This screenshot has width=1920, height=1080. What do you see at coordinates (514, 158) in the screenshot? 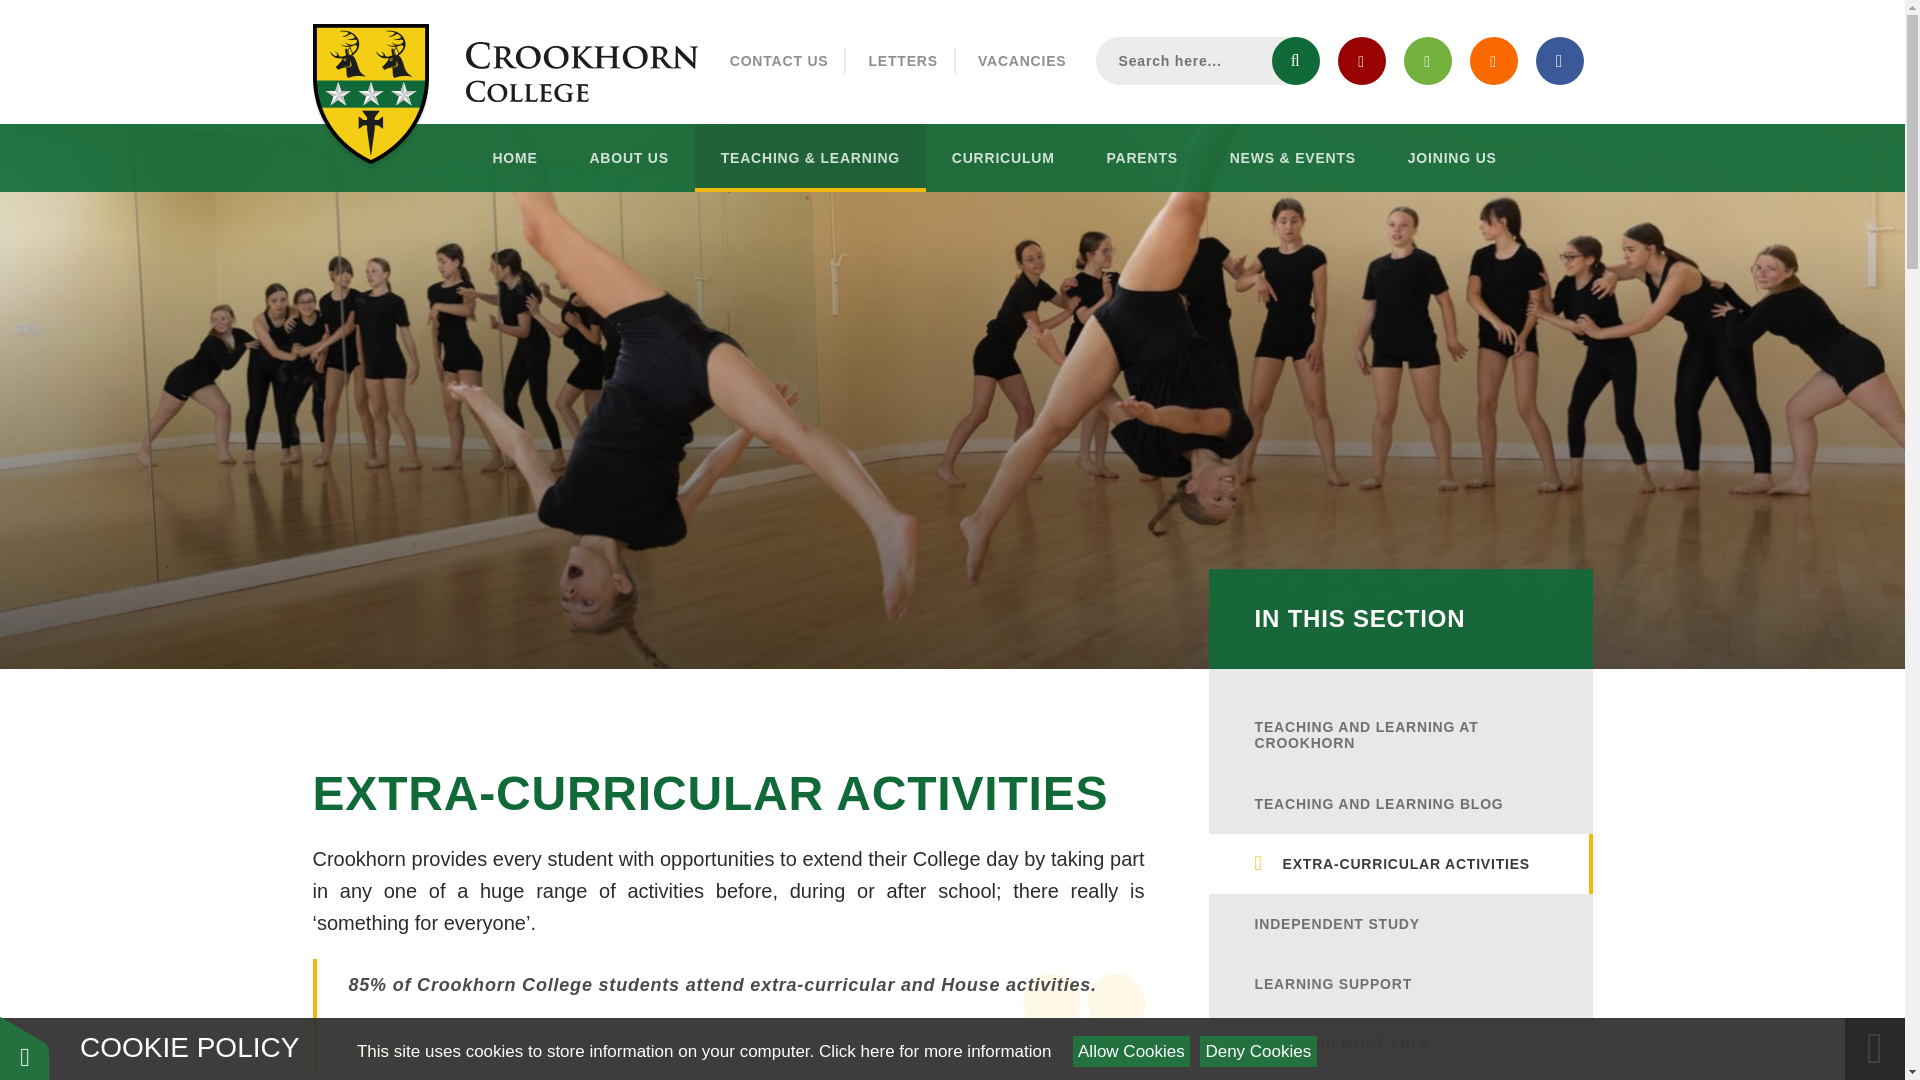
I see `HOME` at bounding box center [514, 158].